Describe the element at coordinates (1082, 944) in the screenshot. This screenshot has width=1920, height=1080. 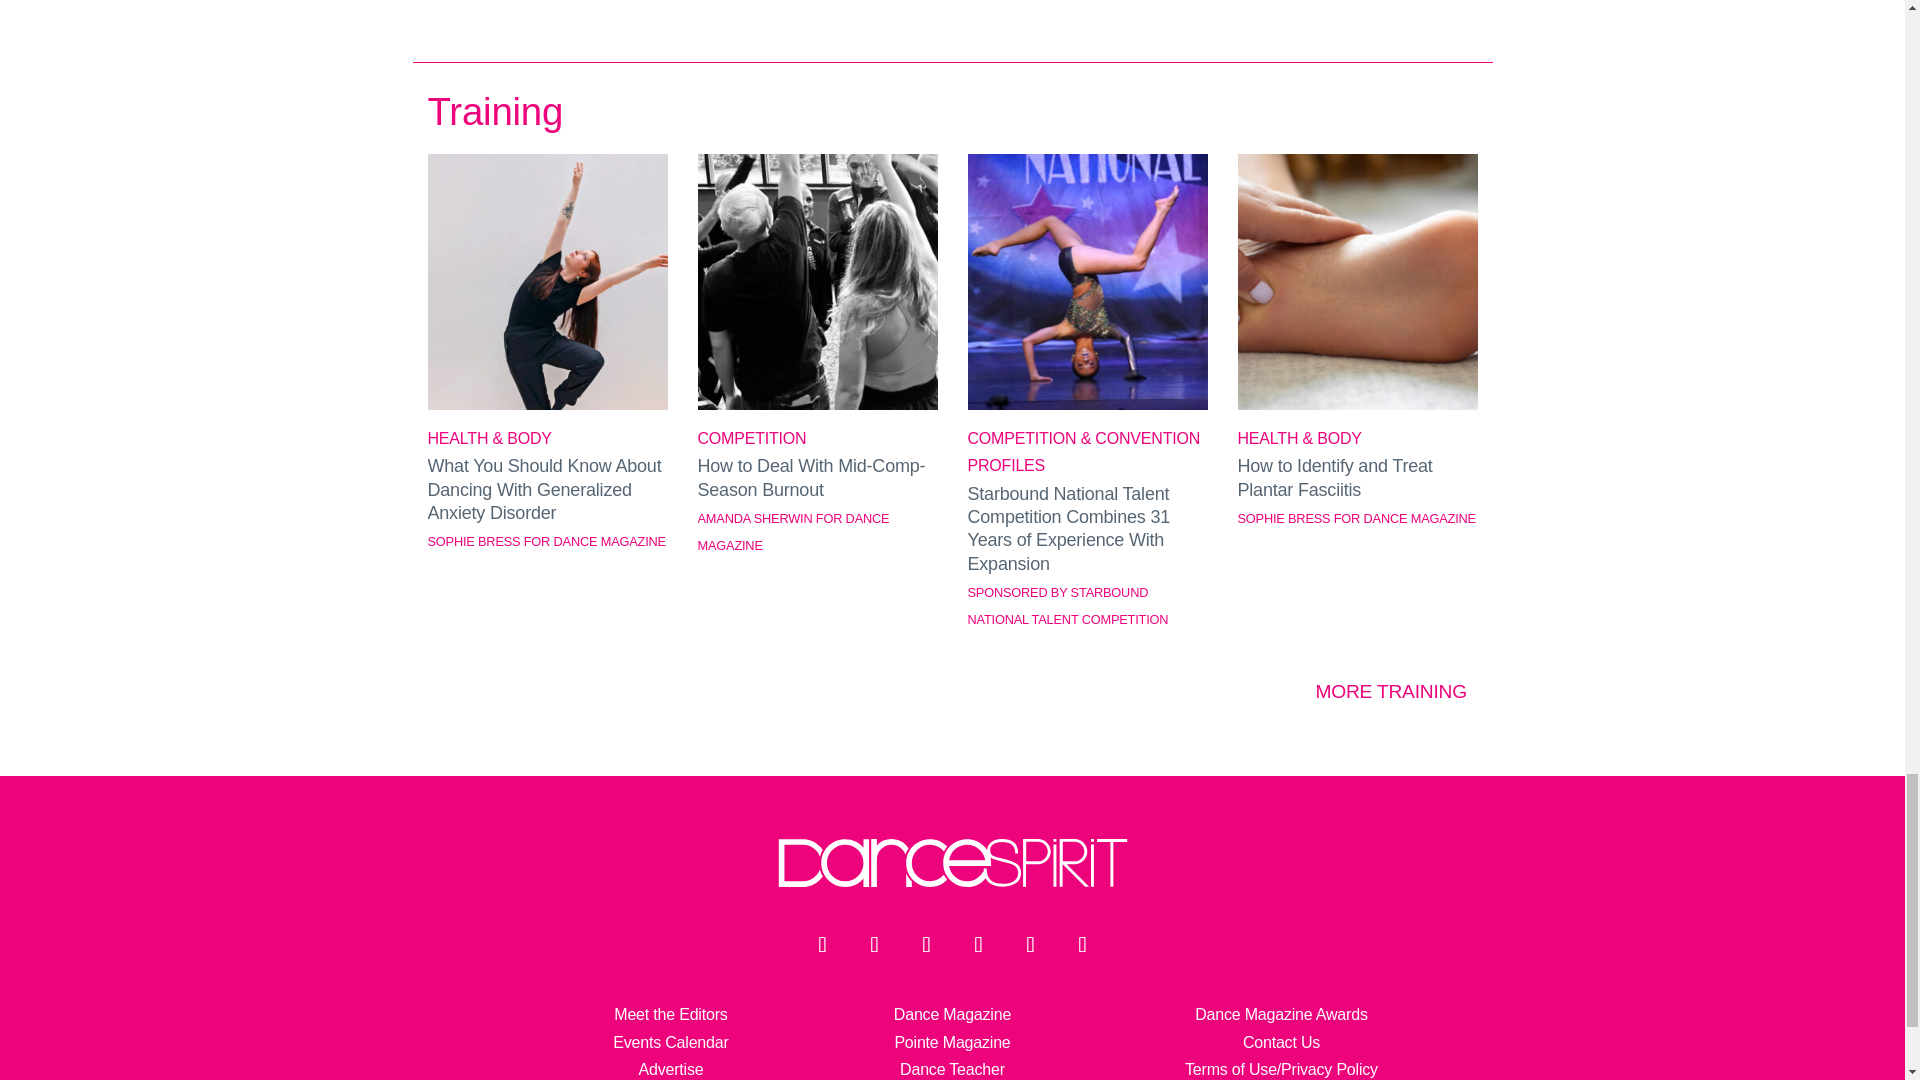
I see `Follow on Pinterest` at that location.